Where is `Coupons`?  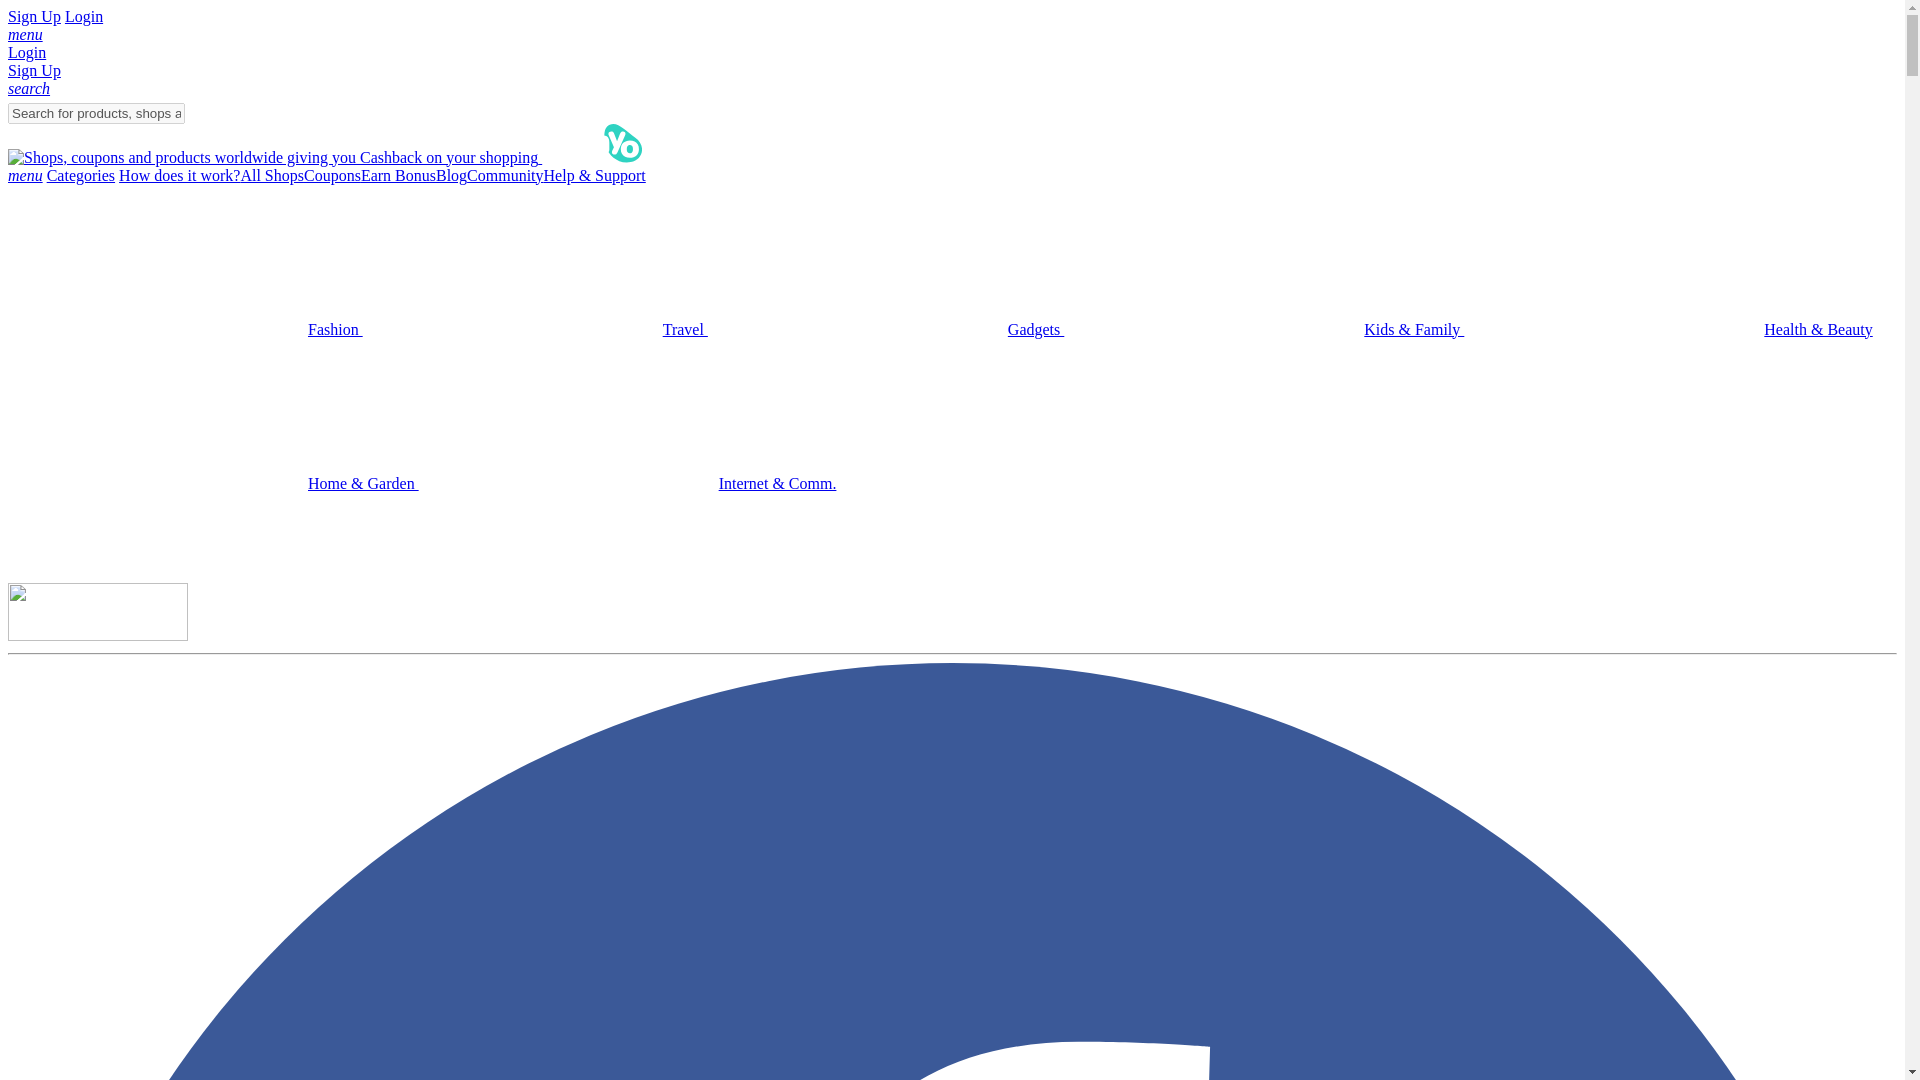
Coupons is located at coordinates (332, 175).